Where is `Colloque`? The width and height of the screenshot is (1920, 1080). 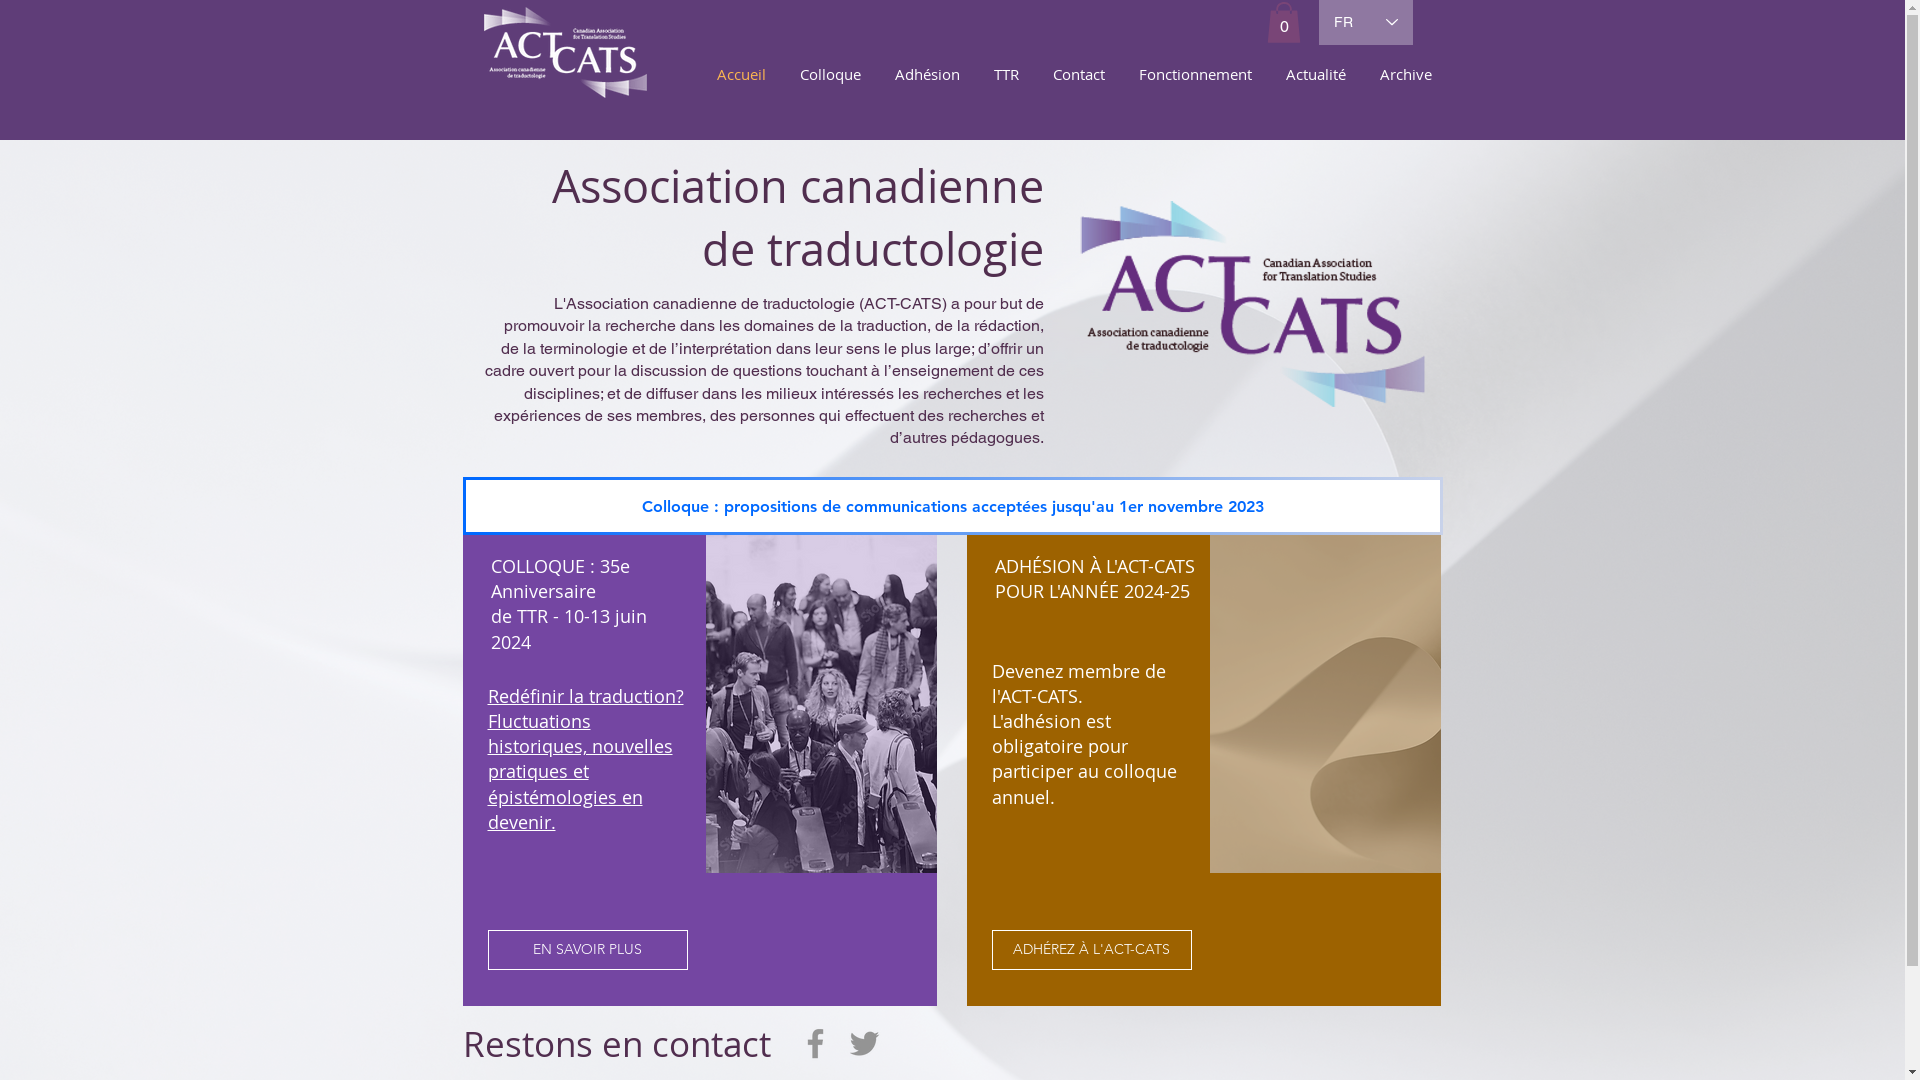
Colloque is located at coordinates (822, 74).